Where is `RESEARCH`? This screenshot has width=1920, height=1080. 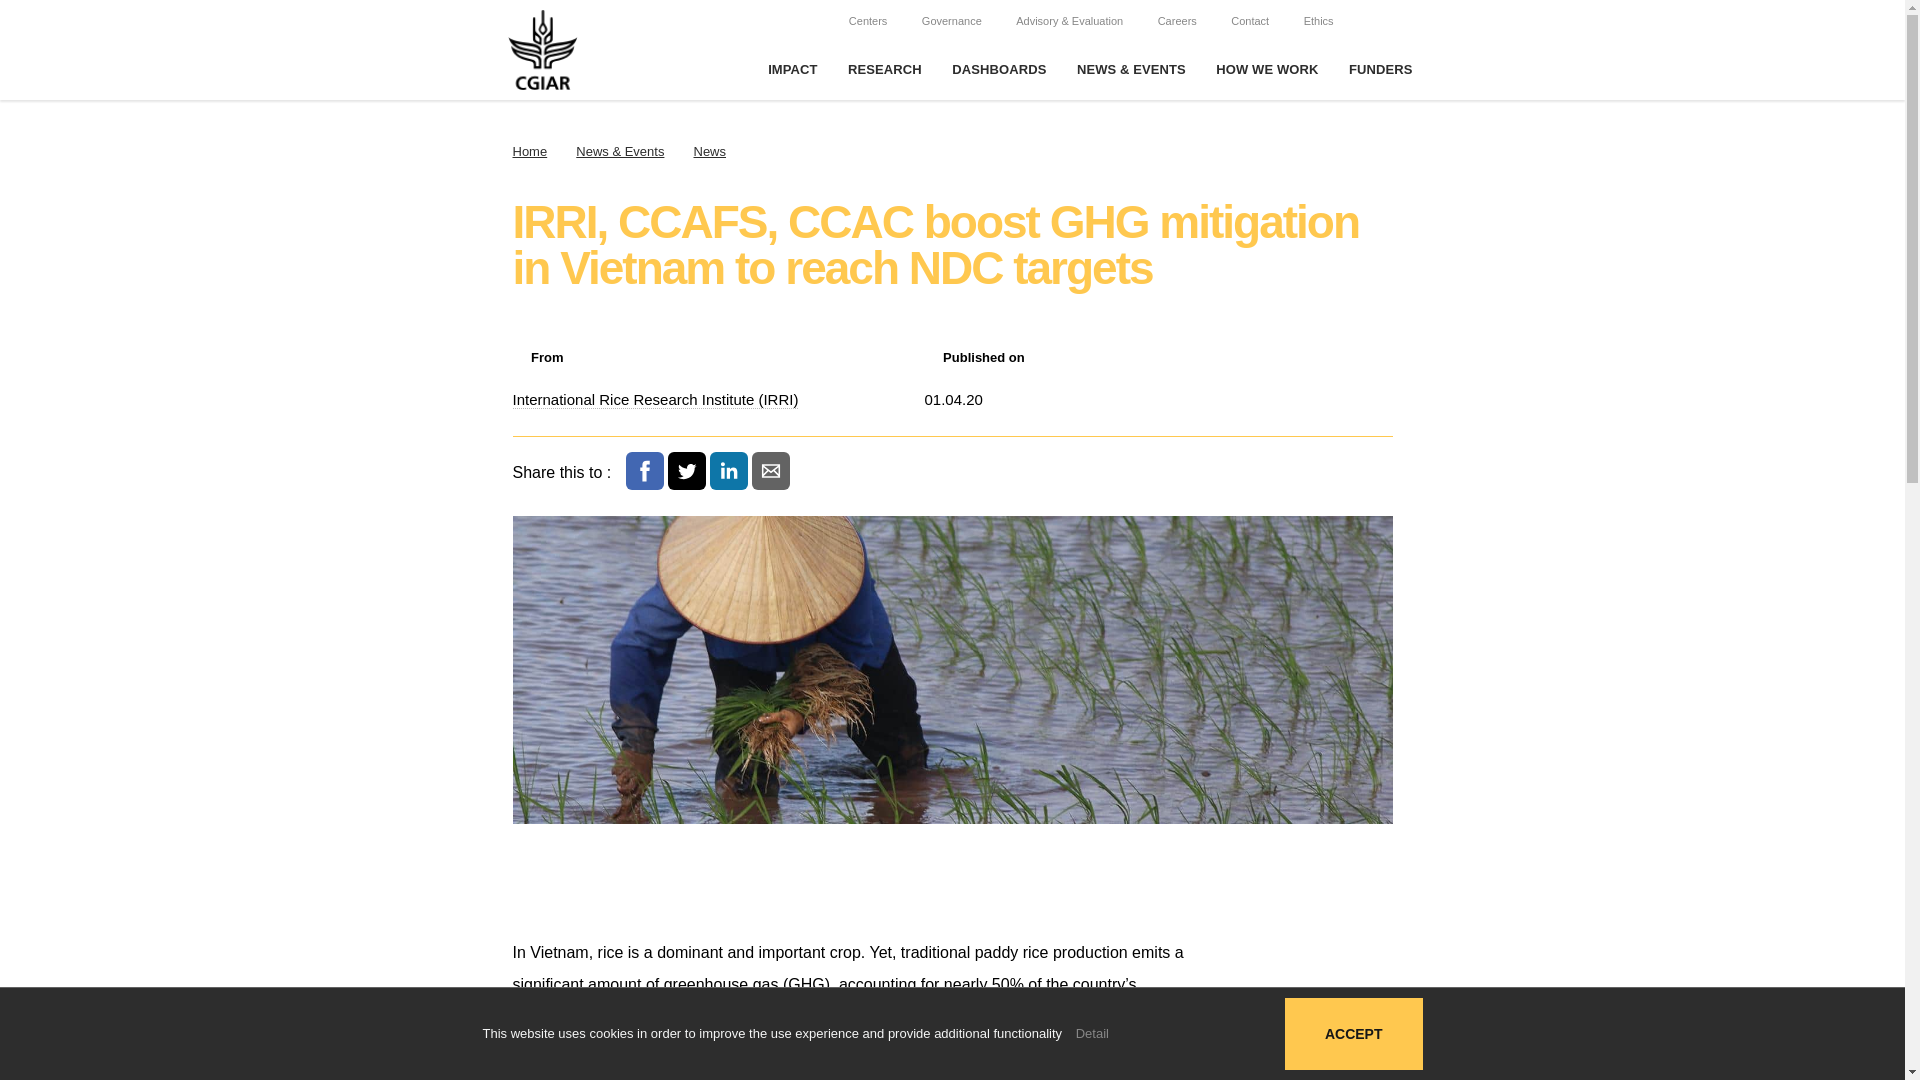 RESEARCH is located at coordinates (884, 70).